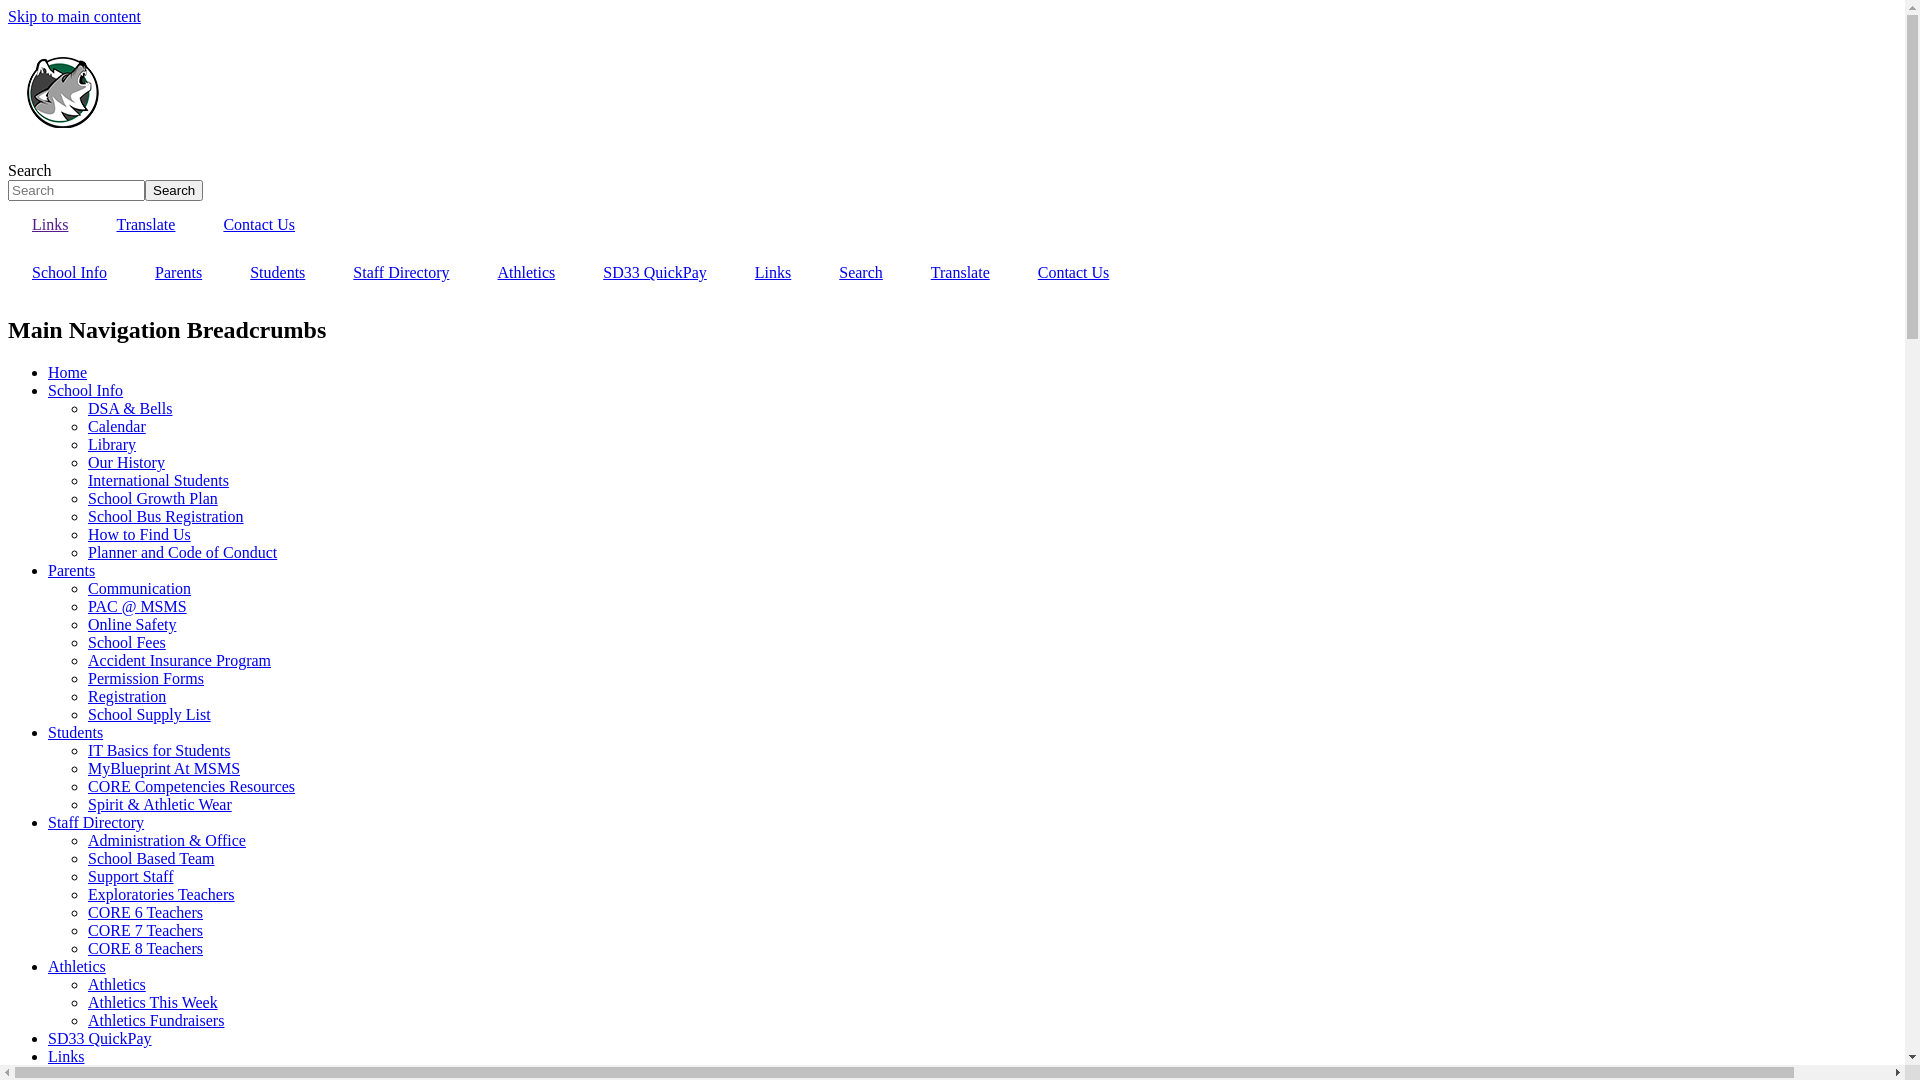 This screenshot has height=1080, width=1920. I want to click on Permission Forms, so click(146, 678).